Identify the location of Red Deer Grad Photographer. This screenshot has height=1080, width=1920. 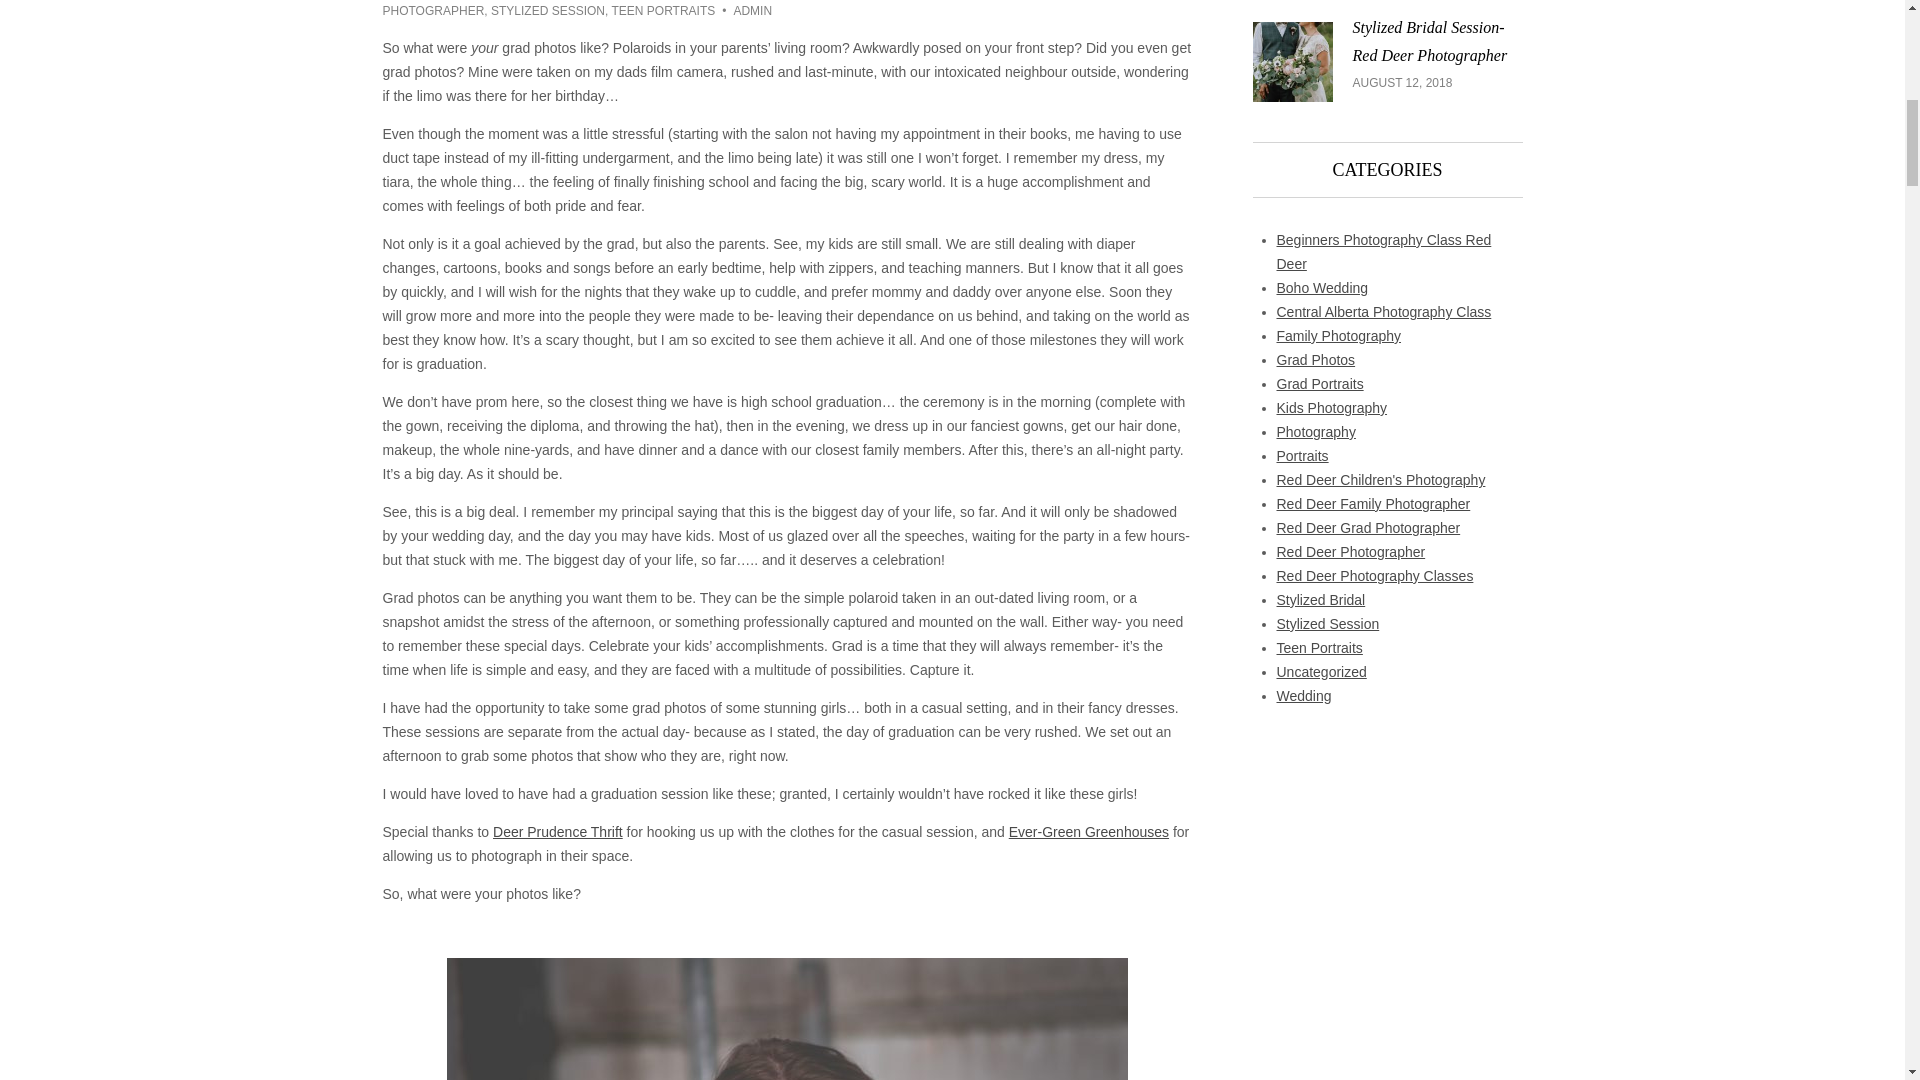
(1368, 527).